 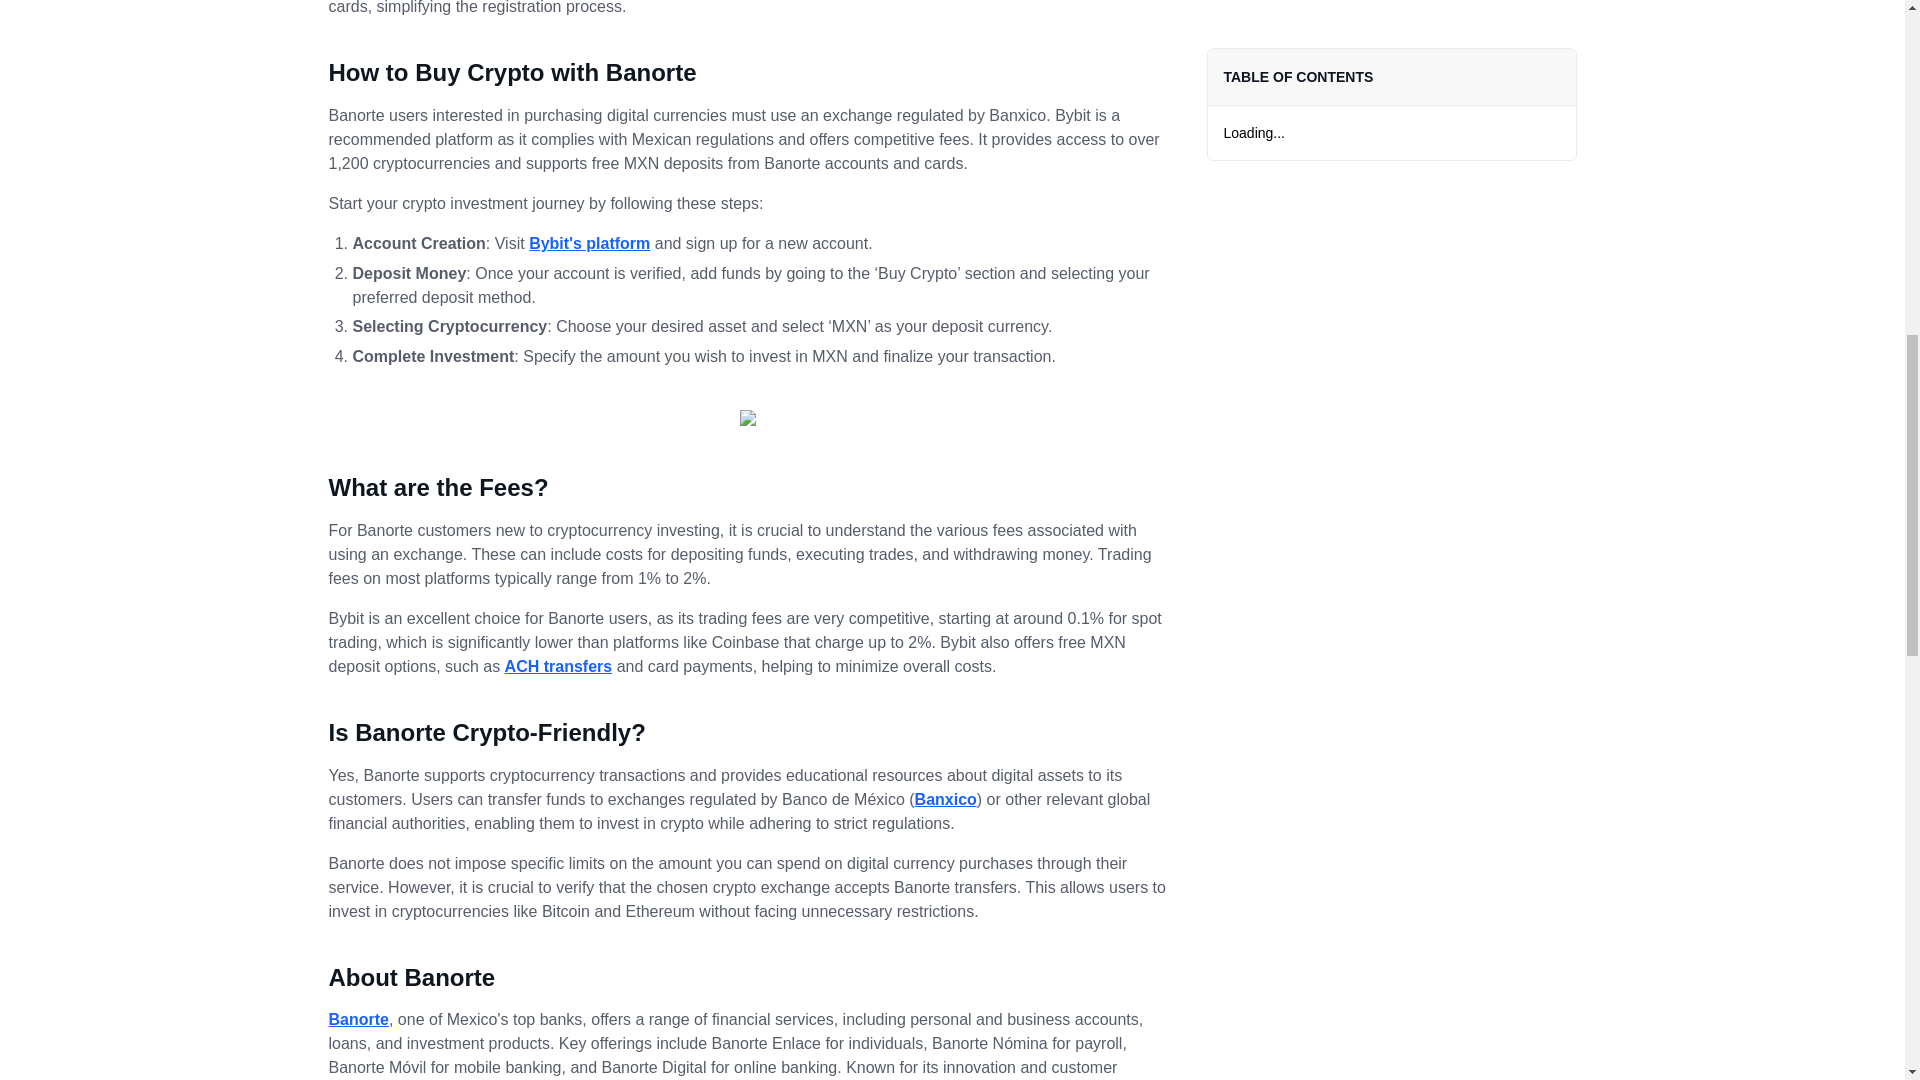 I want to click on ACH transfers, so click(x=558, y=666).